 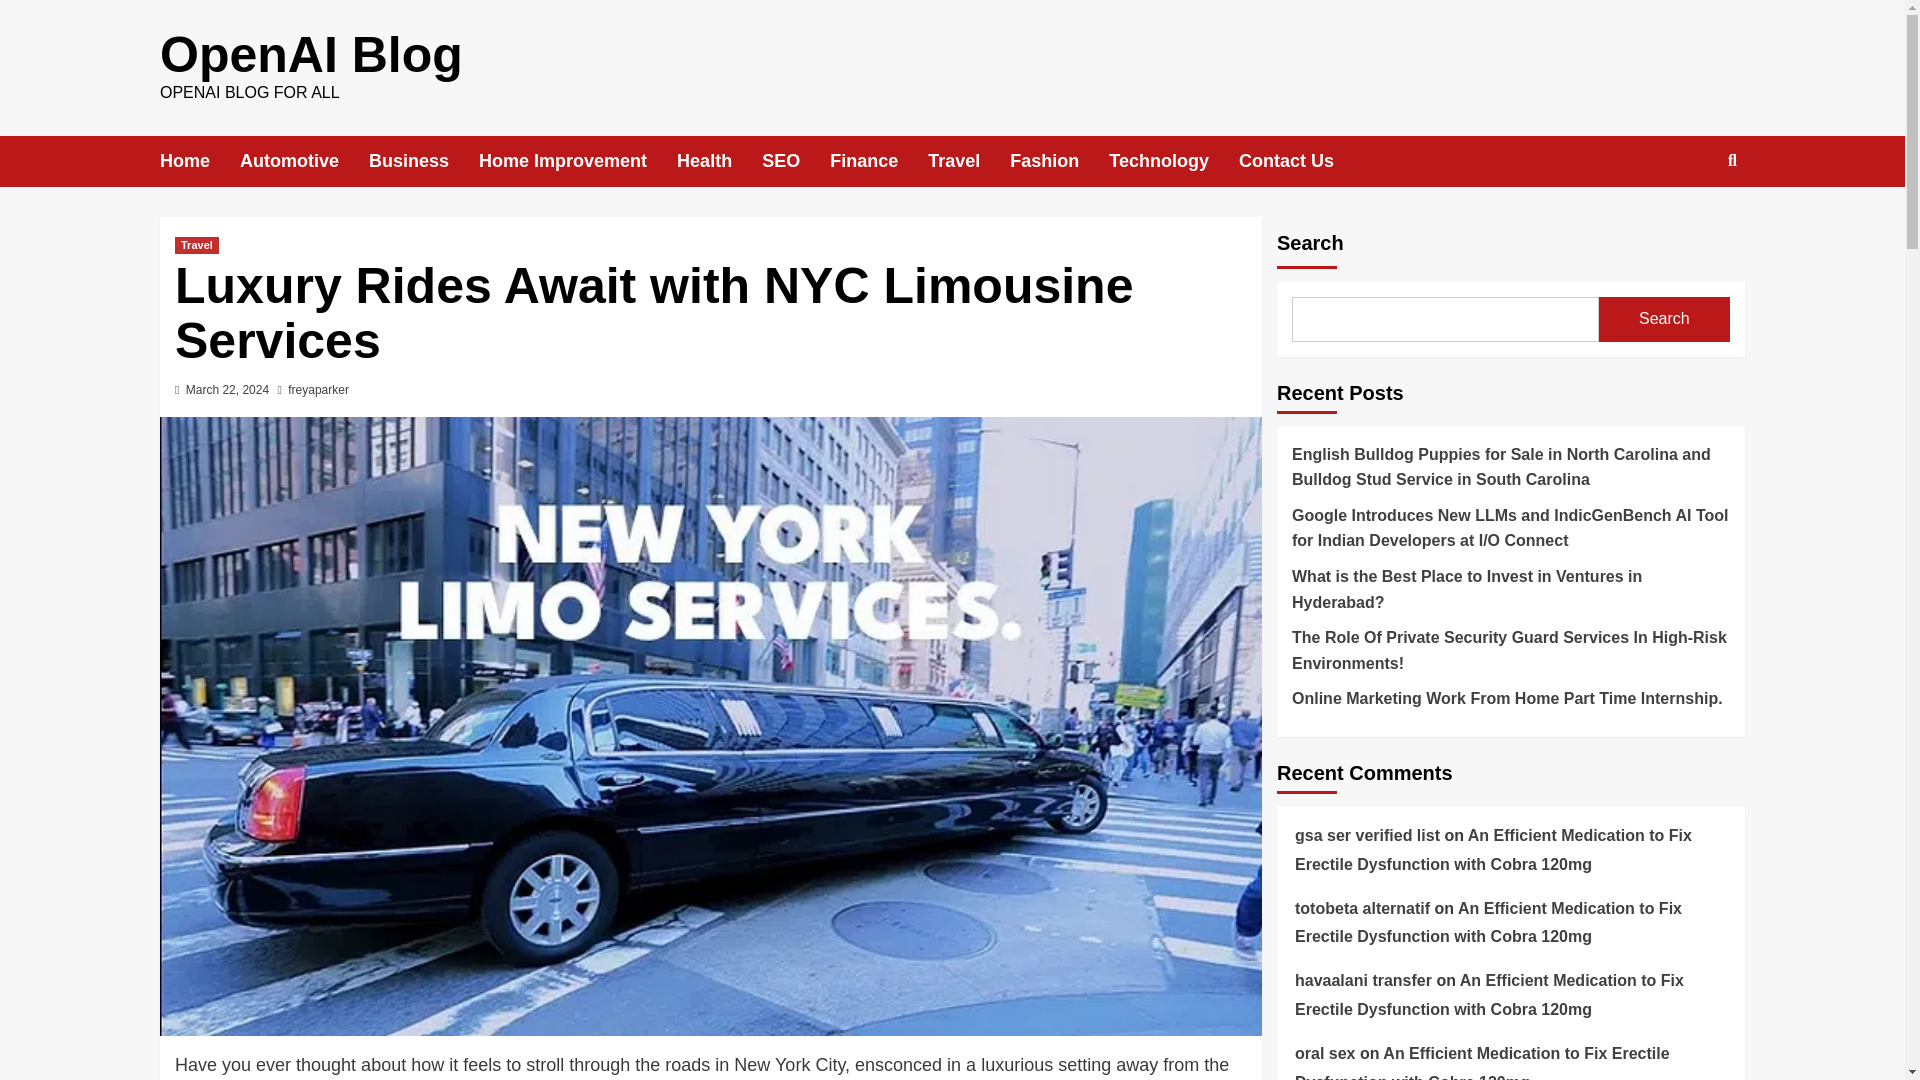 I want to click on Technology, so click(x=1174, y=161).